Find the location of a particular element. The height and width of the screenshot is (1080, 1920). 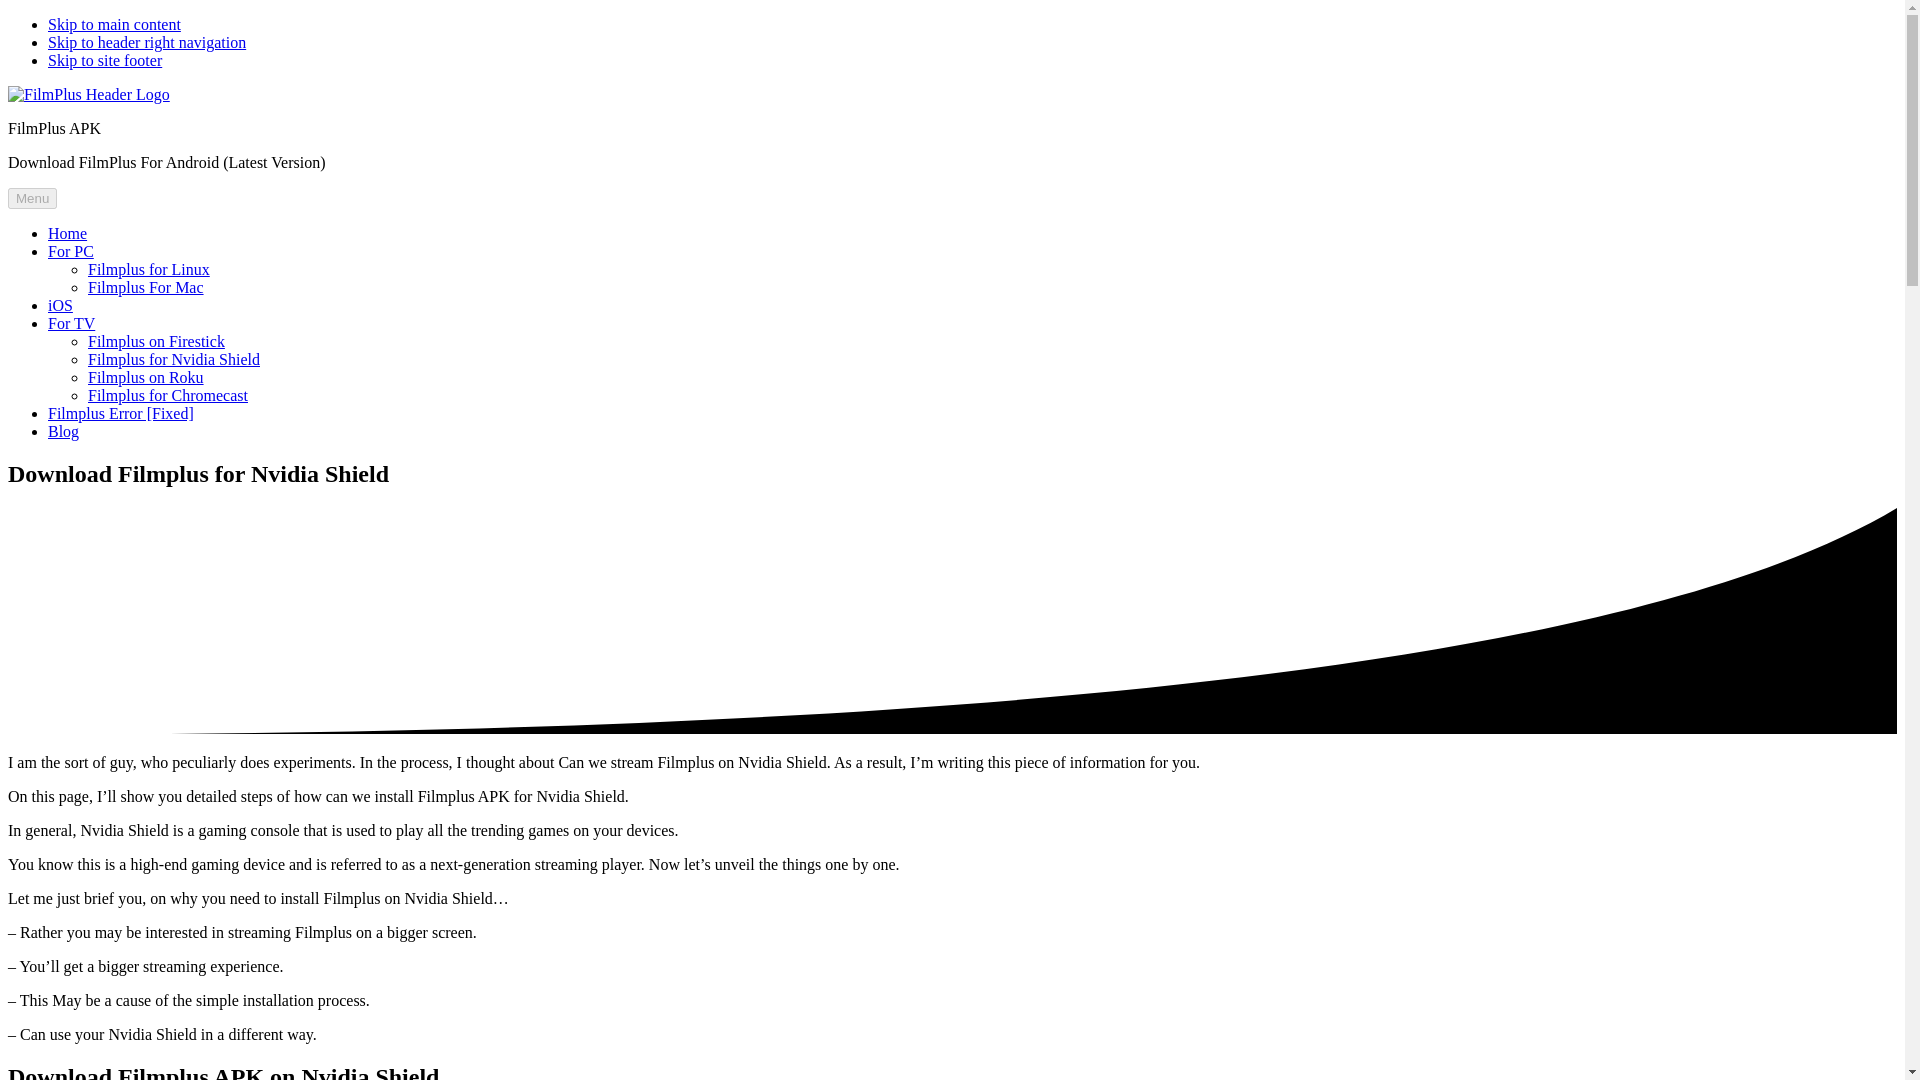

Filmplus on Roku is located at coordinates (146, 377).